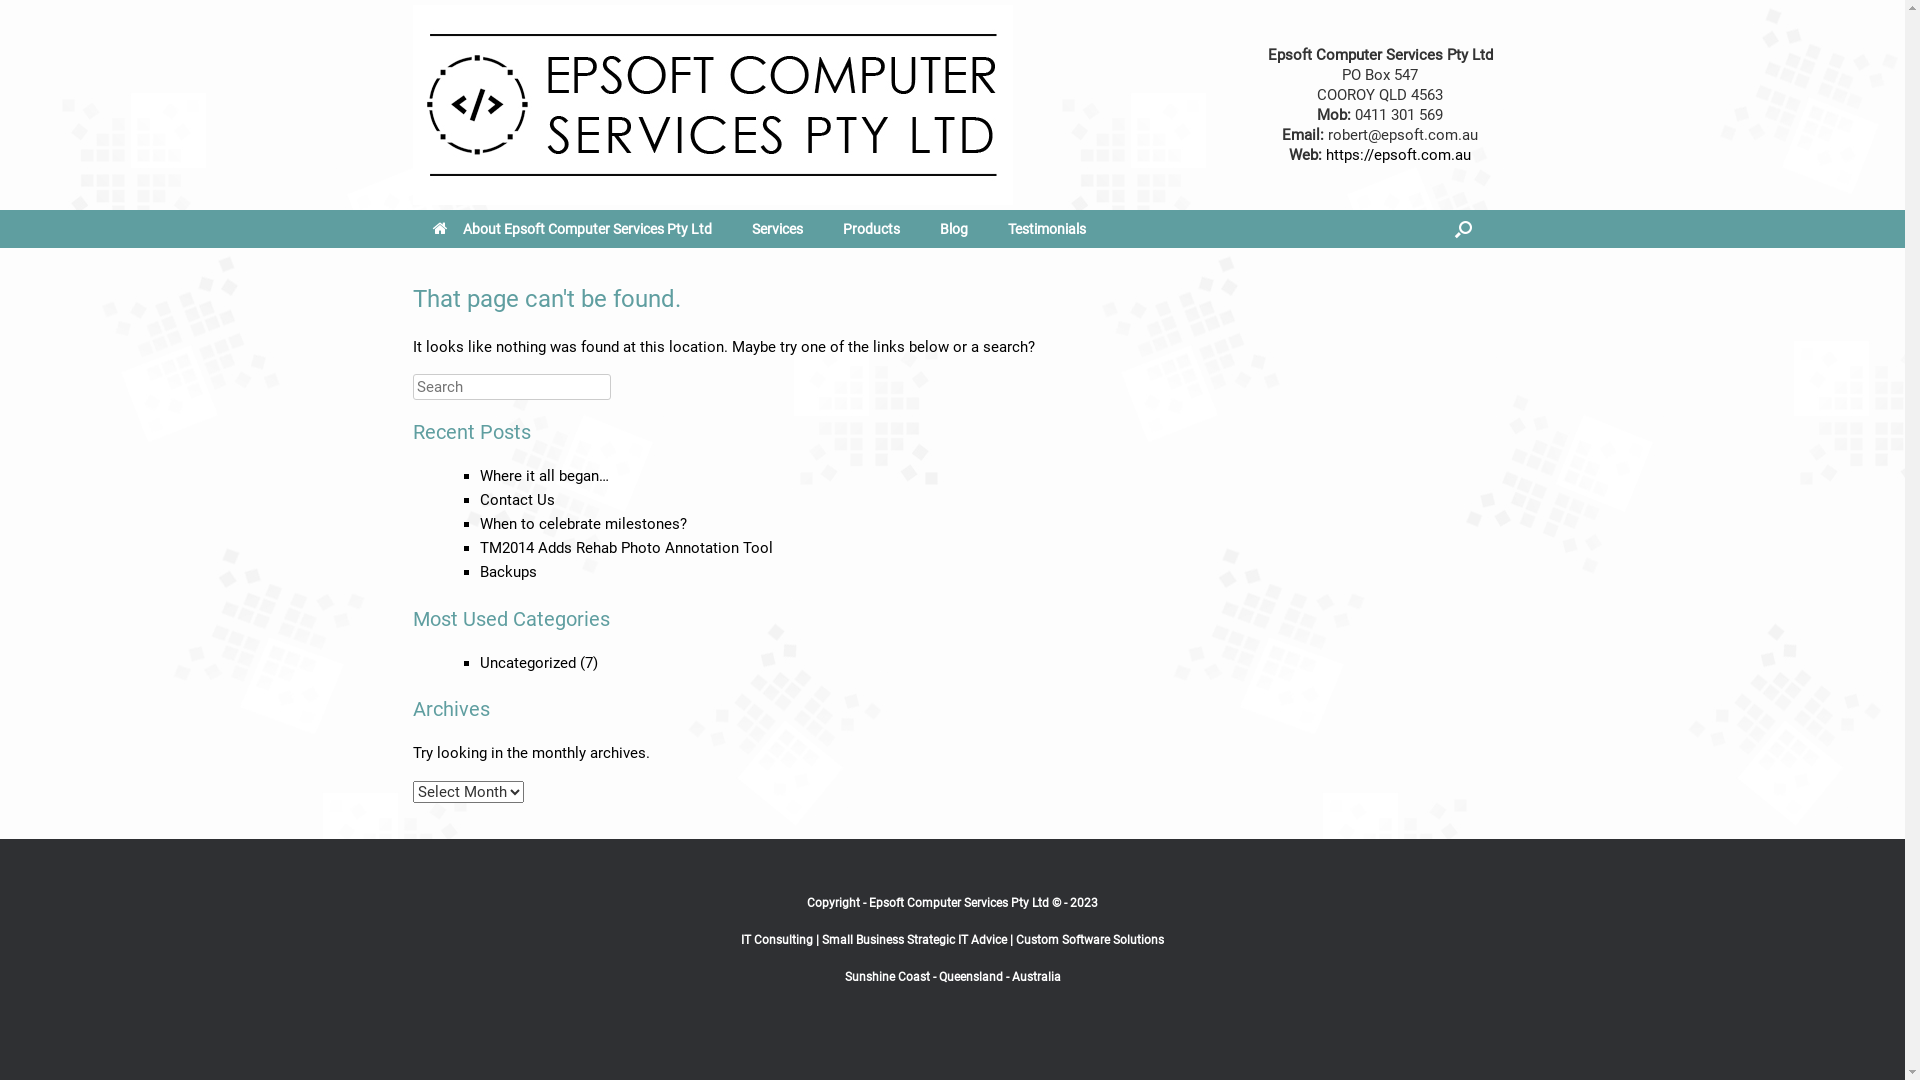  I want to click on Epsoft Computer Services Pty Ltd, so click(712, 105).